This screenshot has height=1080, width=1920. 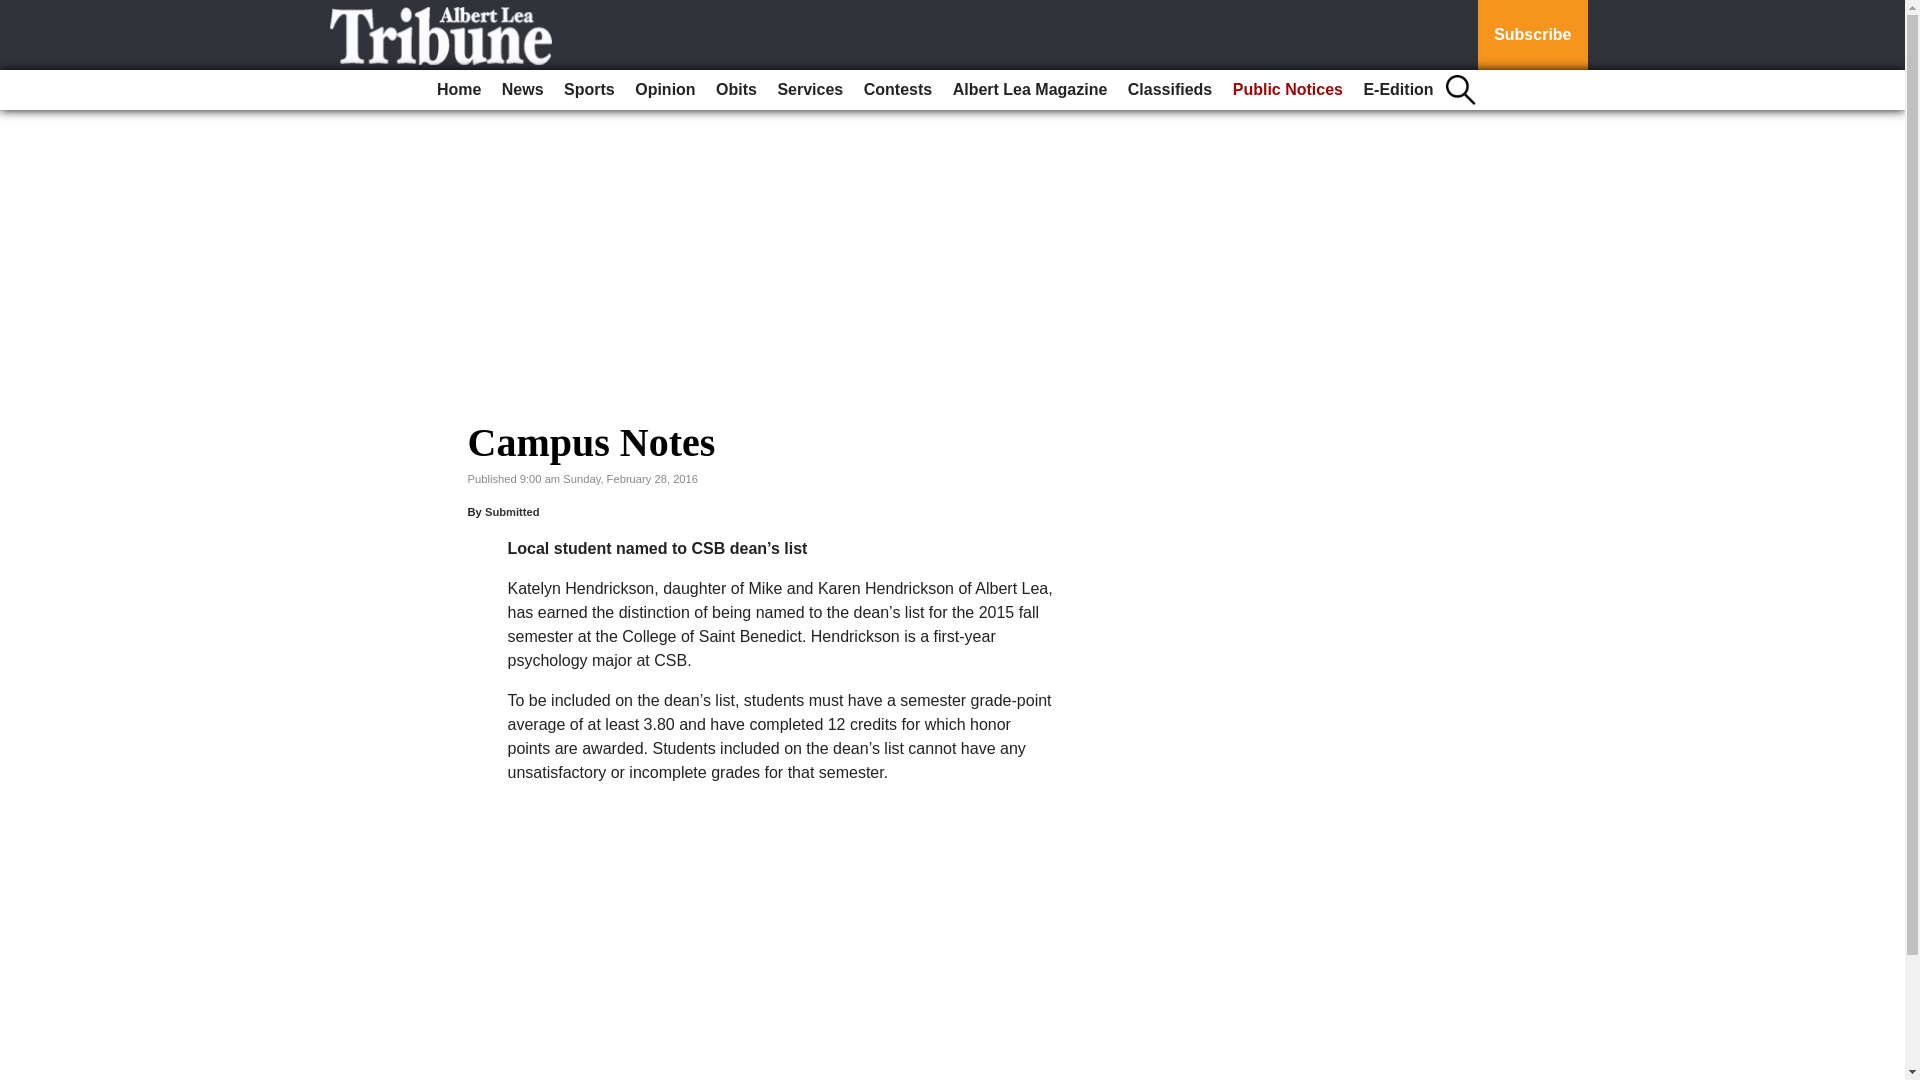 I want to click on Home, so click(x=458, y=90).